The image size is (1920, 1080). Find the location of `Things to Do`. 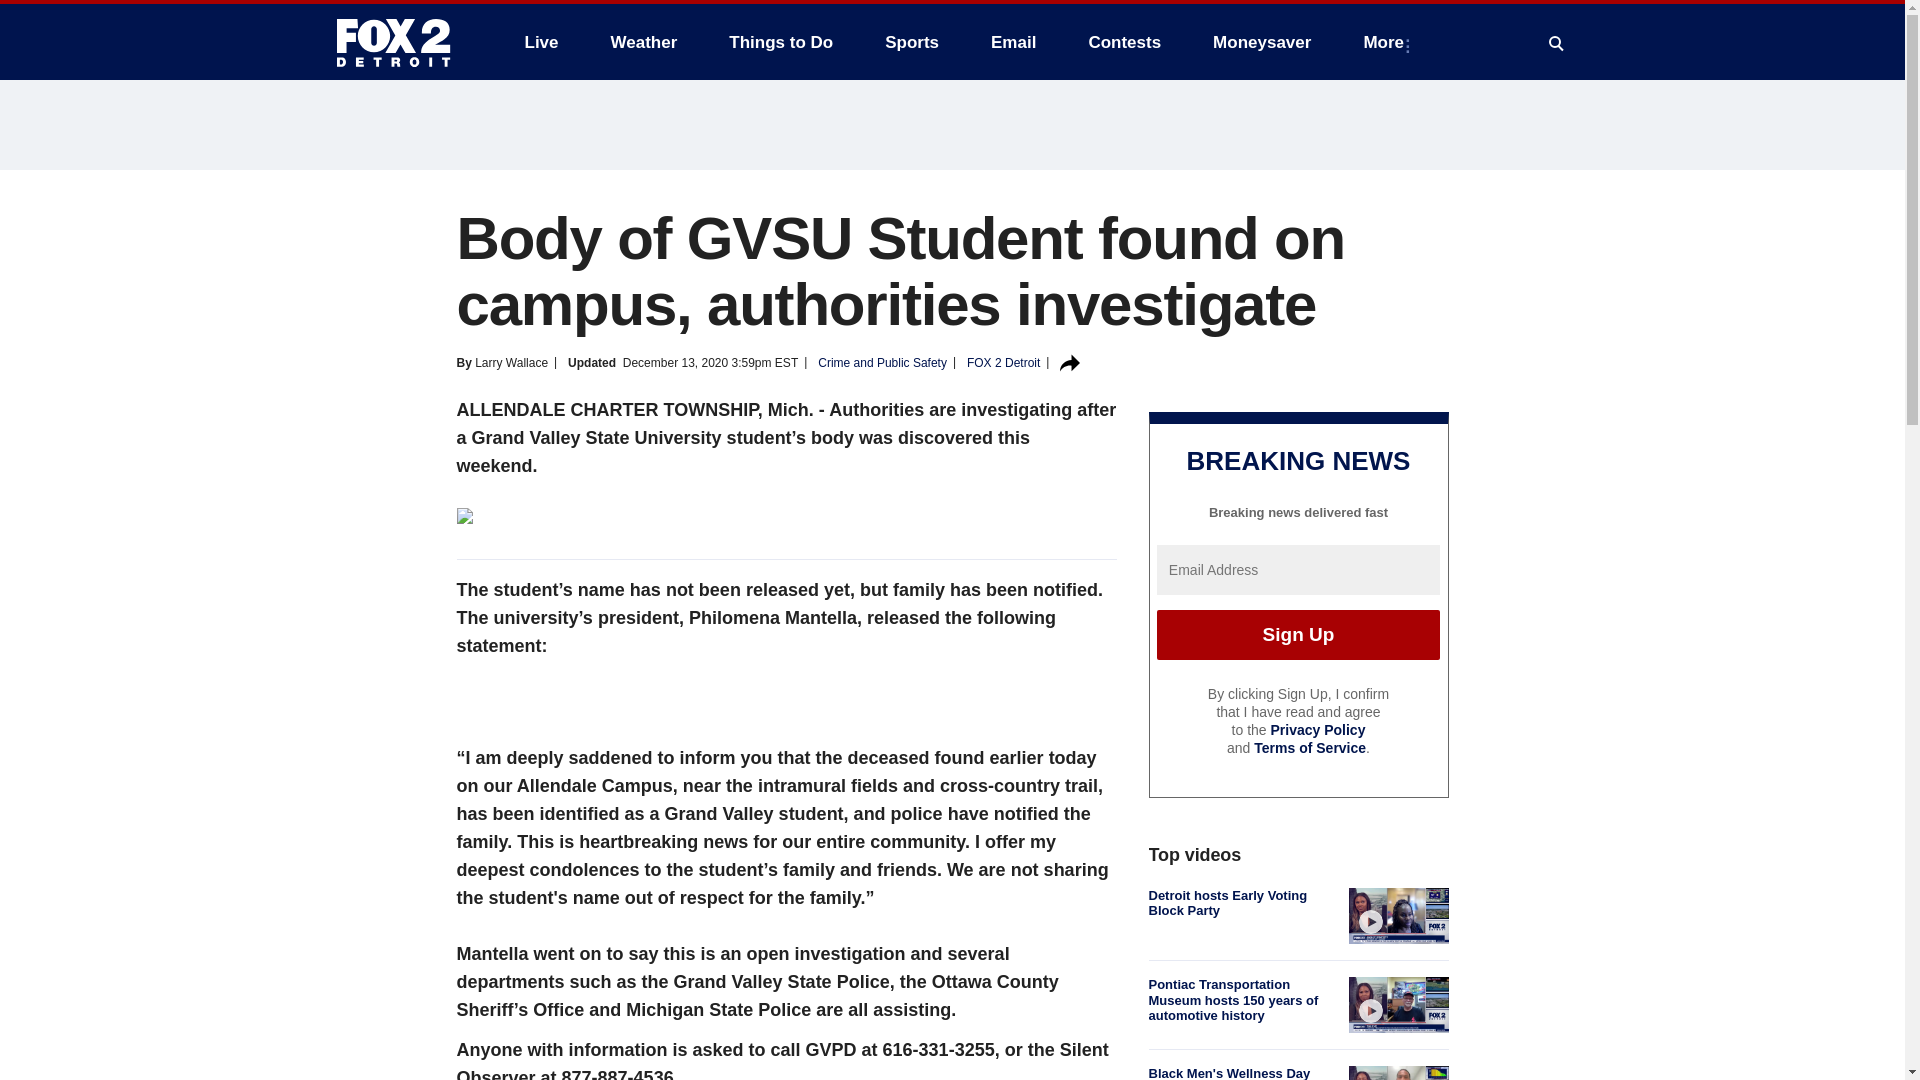

Things to Do is located at coordinates (780, 42).